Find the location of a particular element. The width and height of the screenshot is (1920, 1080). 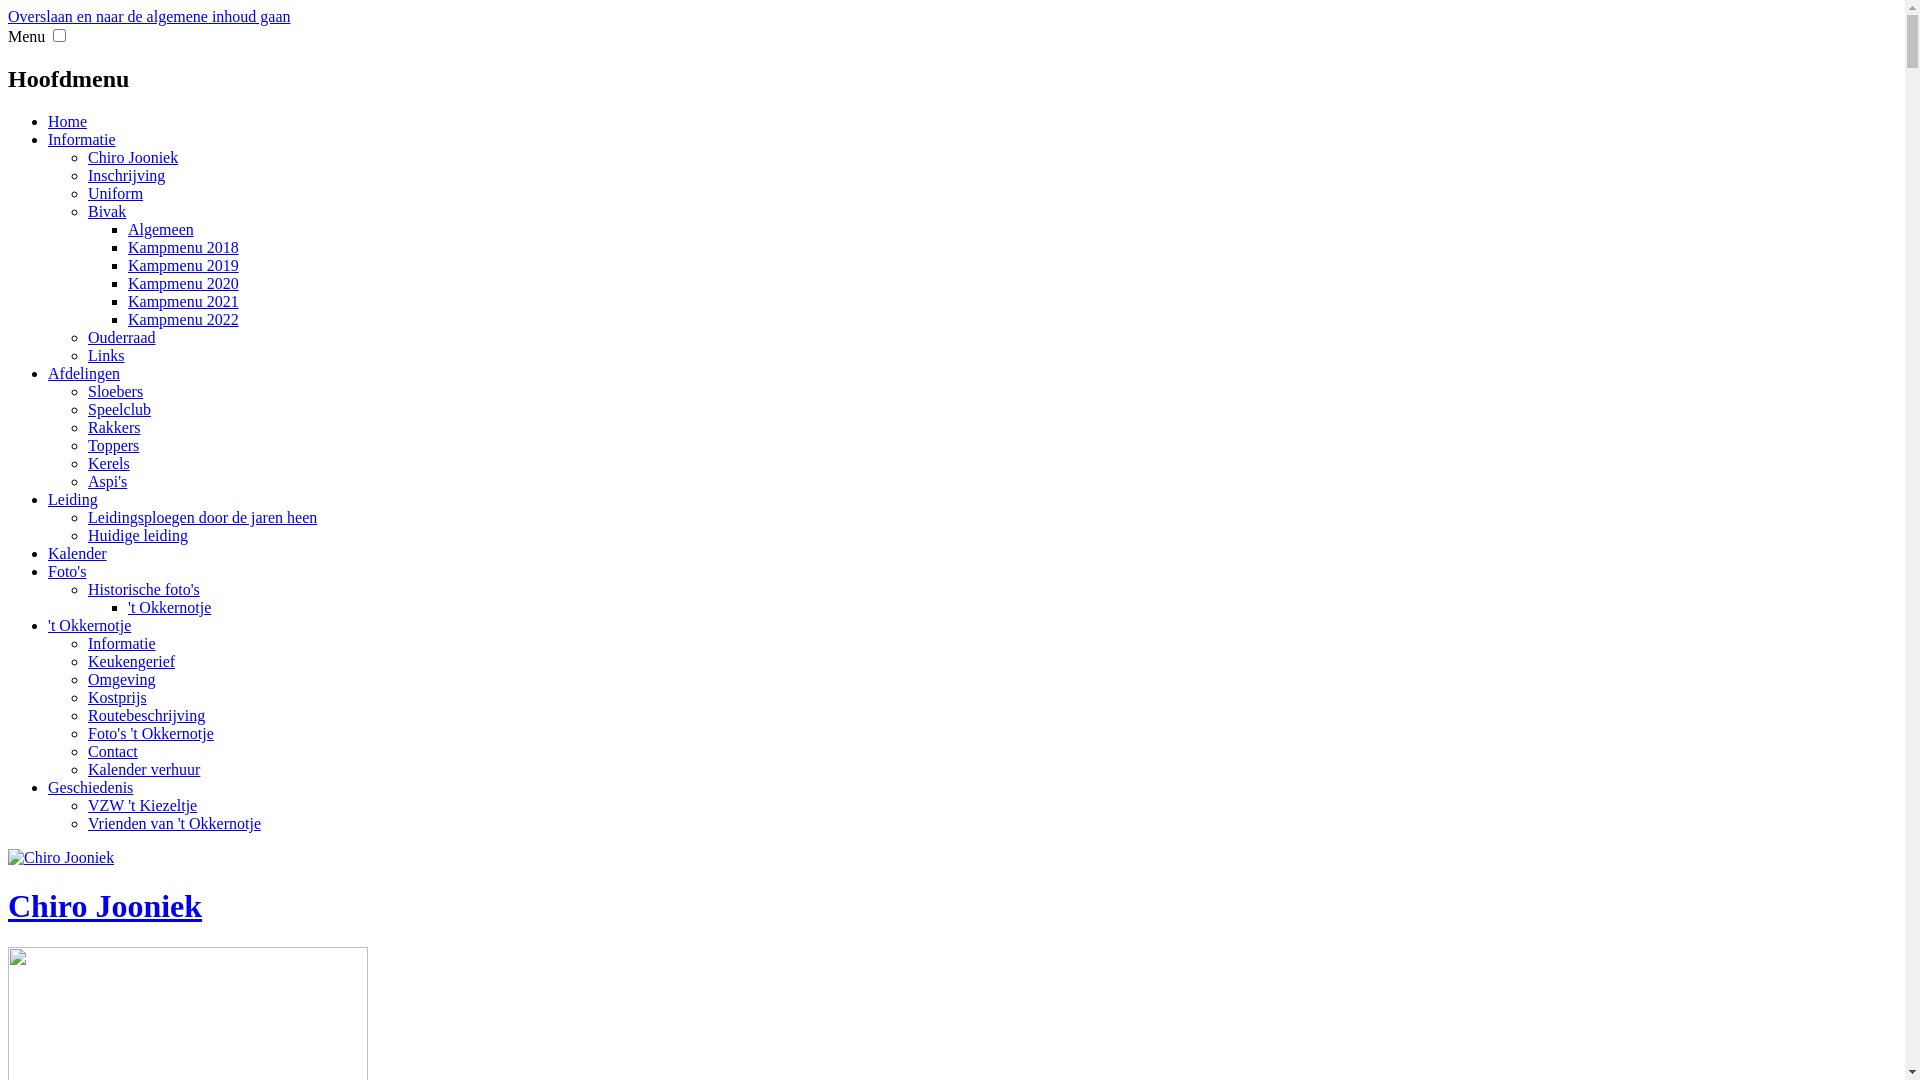

Huidige leiding is located at coordinates (138, 536).